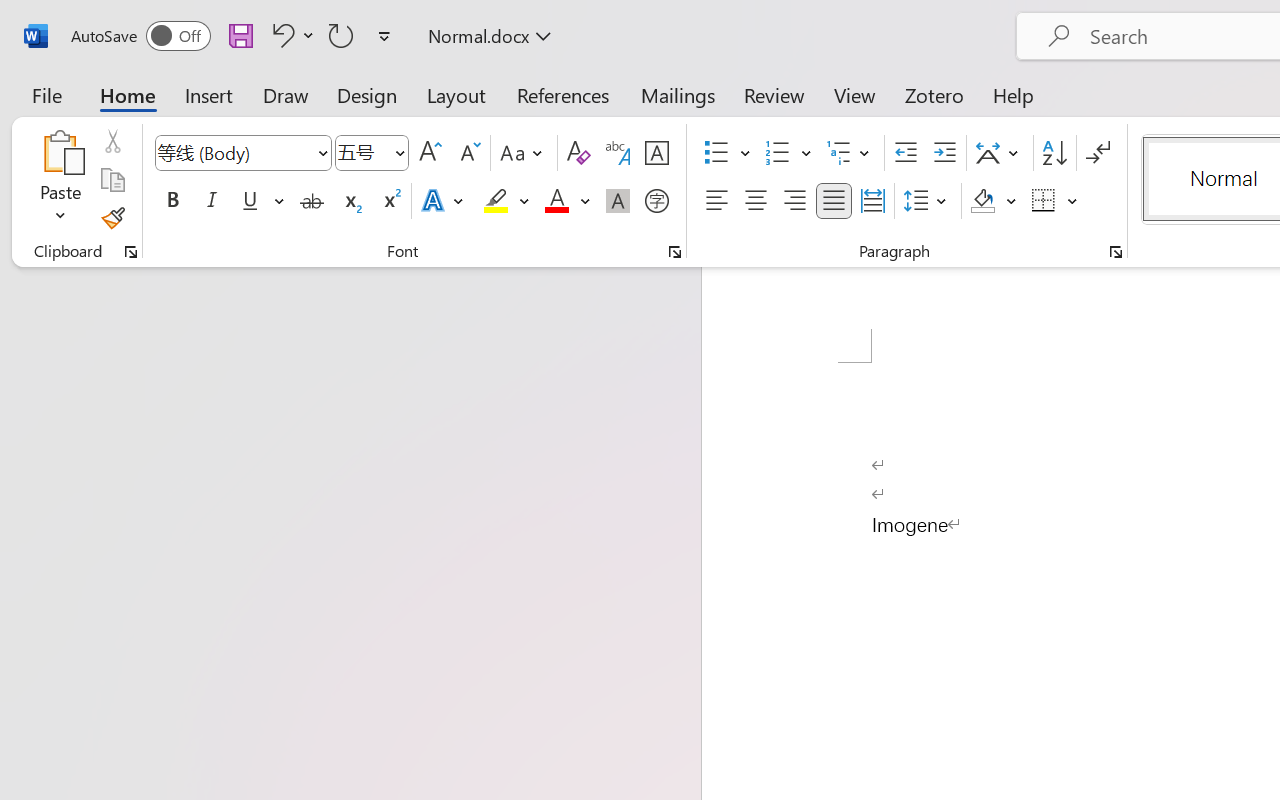  Describe the element at coordinates (399, 152) in the screenshot. I see `Open` at that location.